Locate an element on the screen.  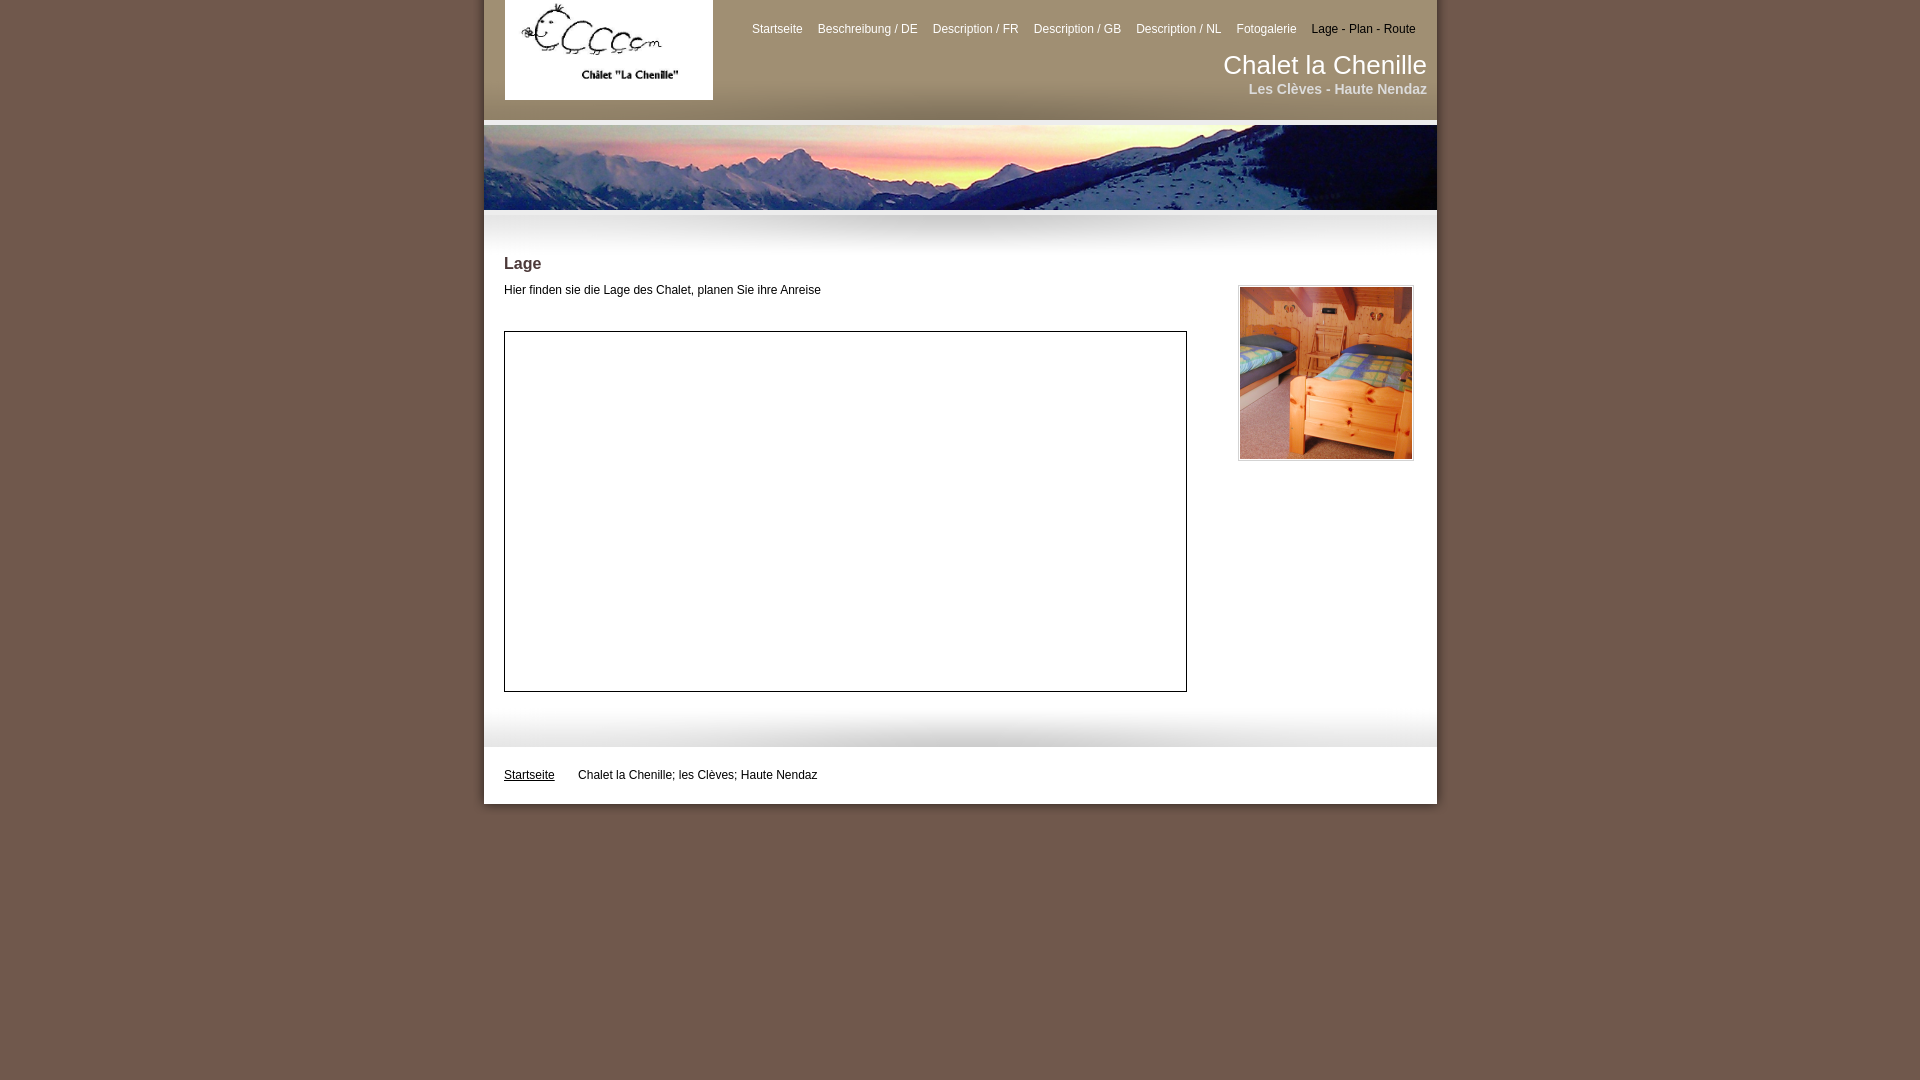
Startseite is located at coordinates (778, 29).